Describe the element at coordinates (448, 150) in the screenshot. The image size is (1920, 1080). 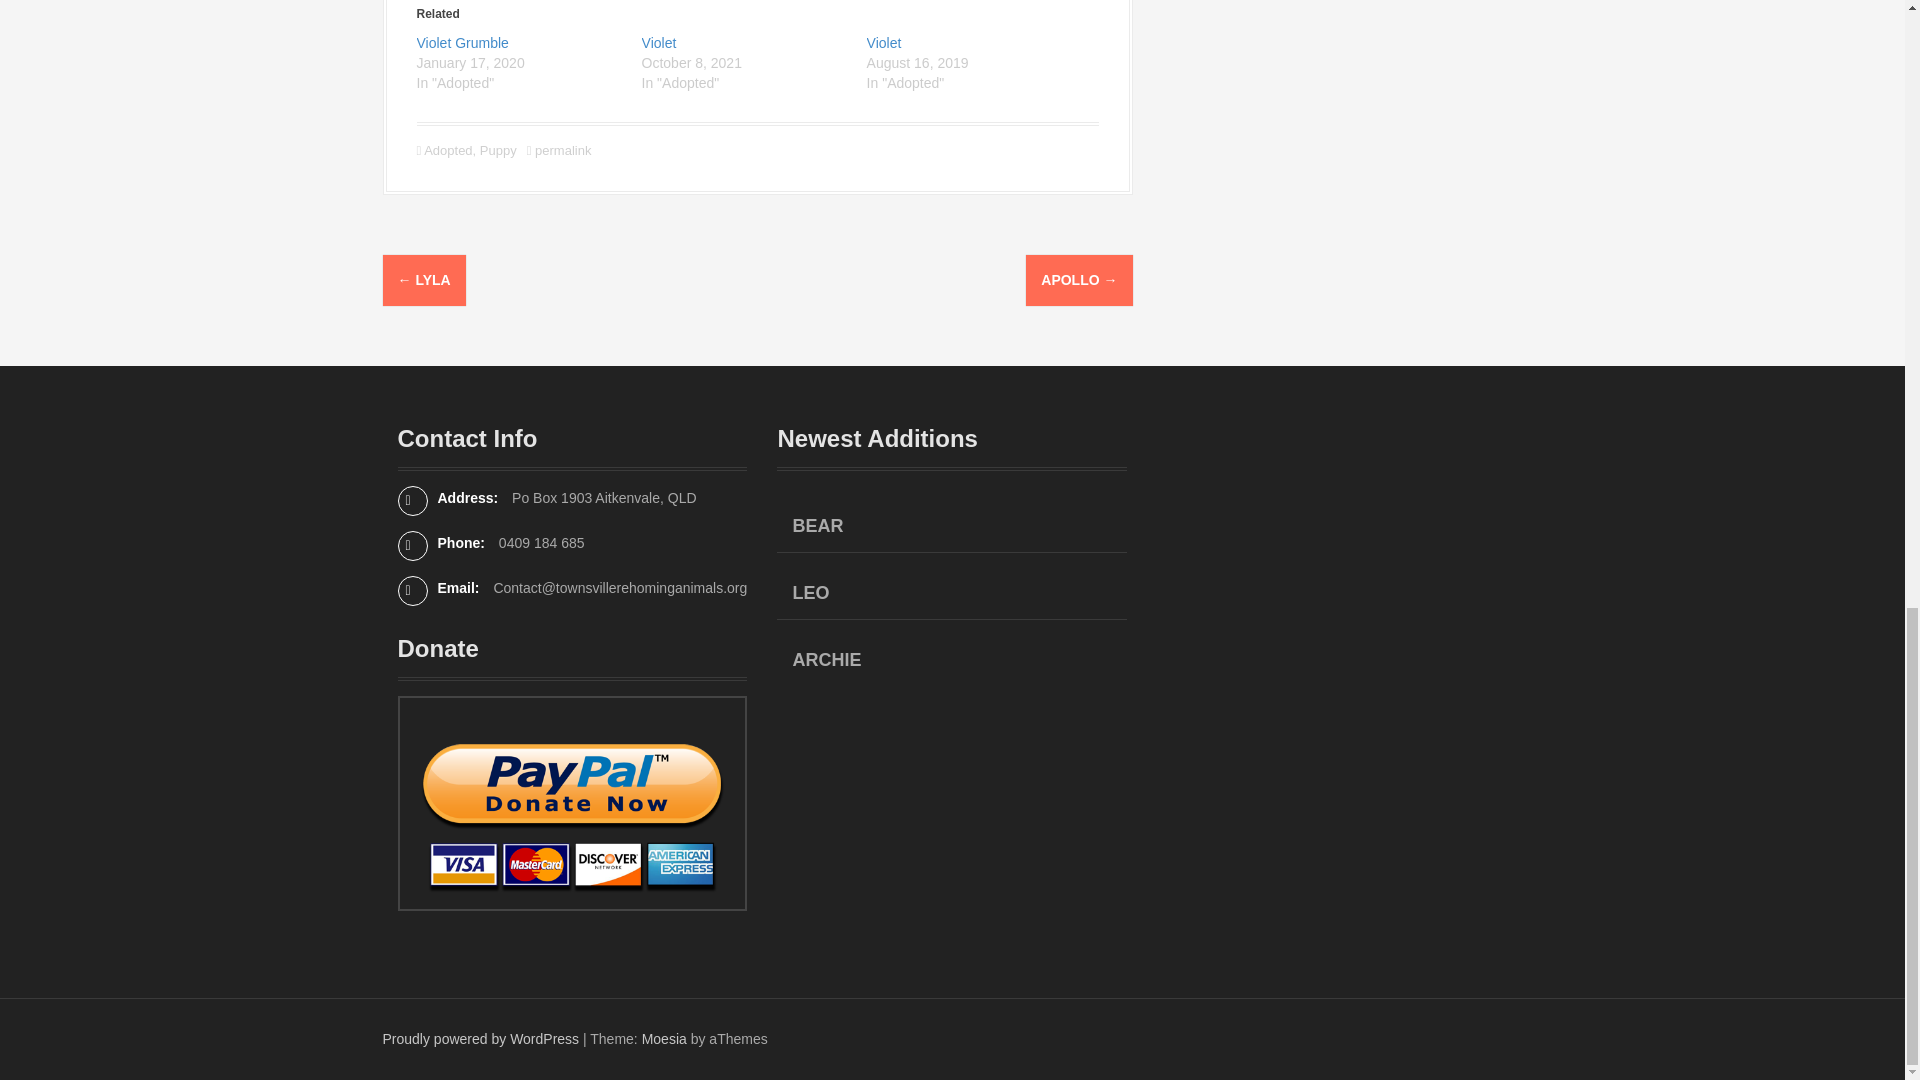
I see `Adopted` at that location.